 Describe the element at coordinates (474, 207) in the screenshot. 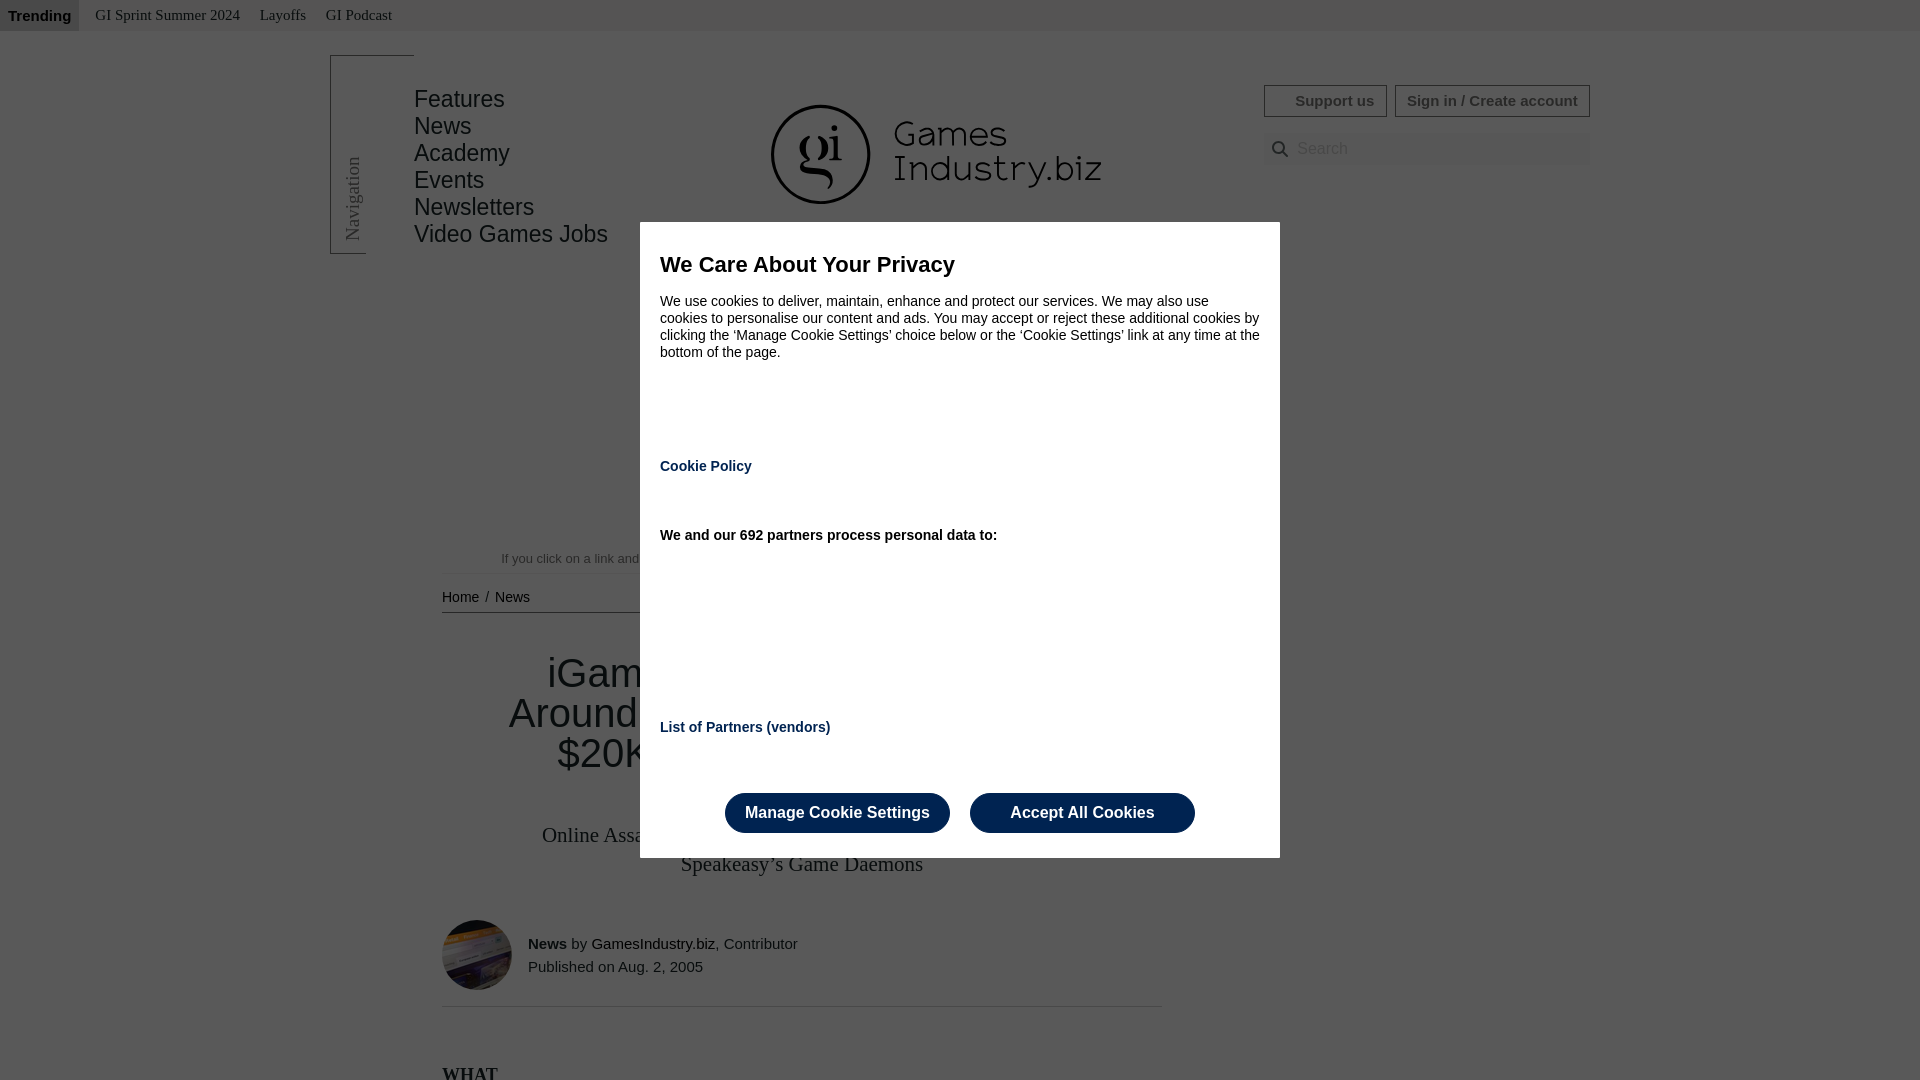

I see `Newsletters` at that location.